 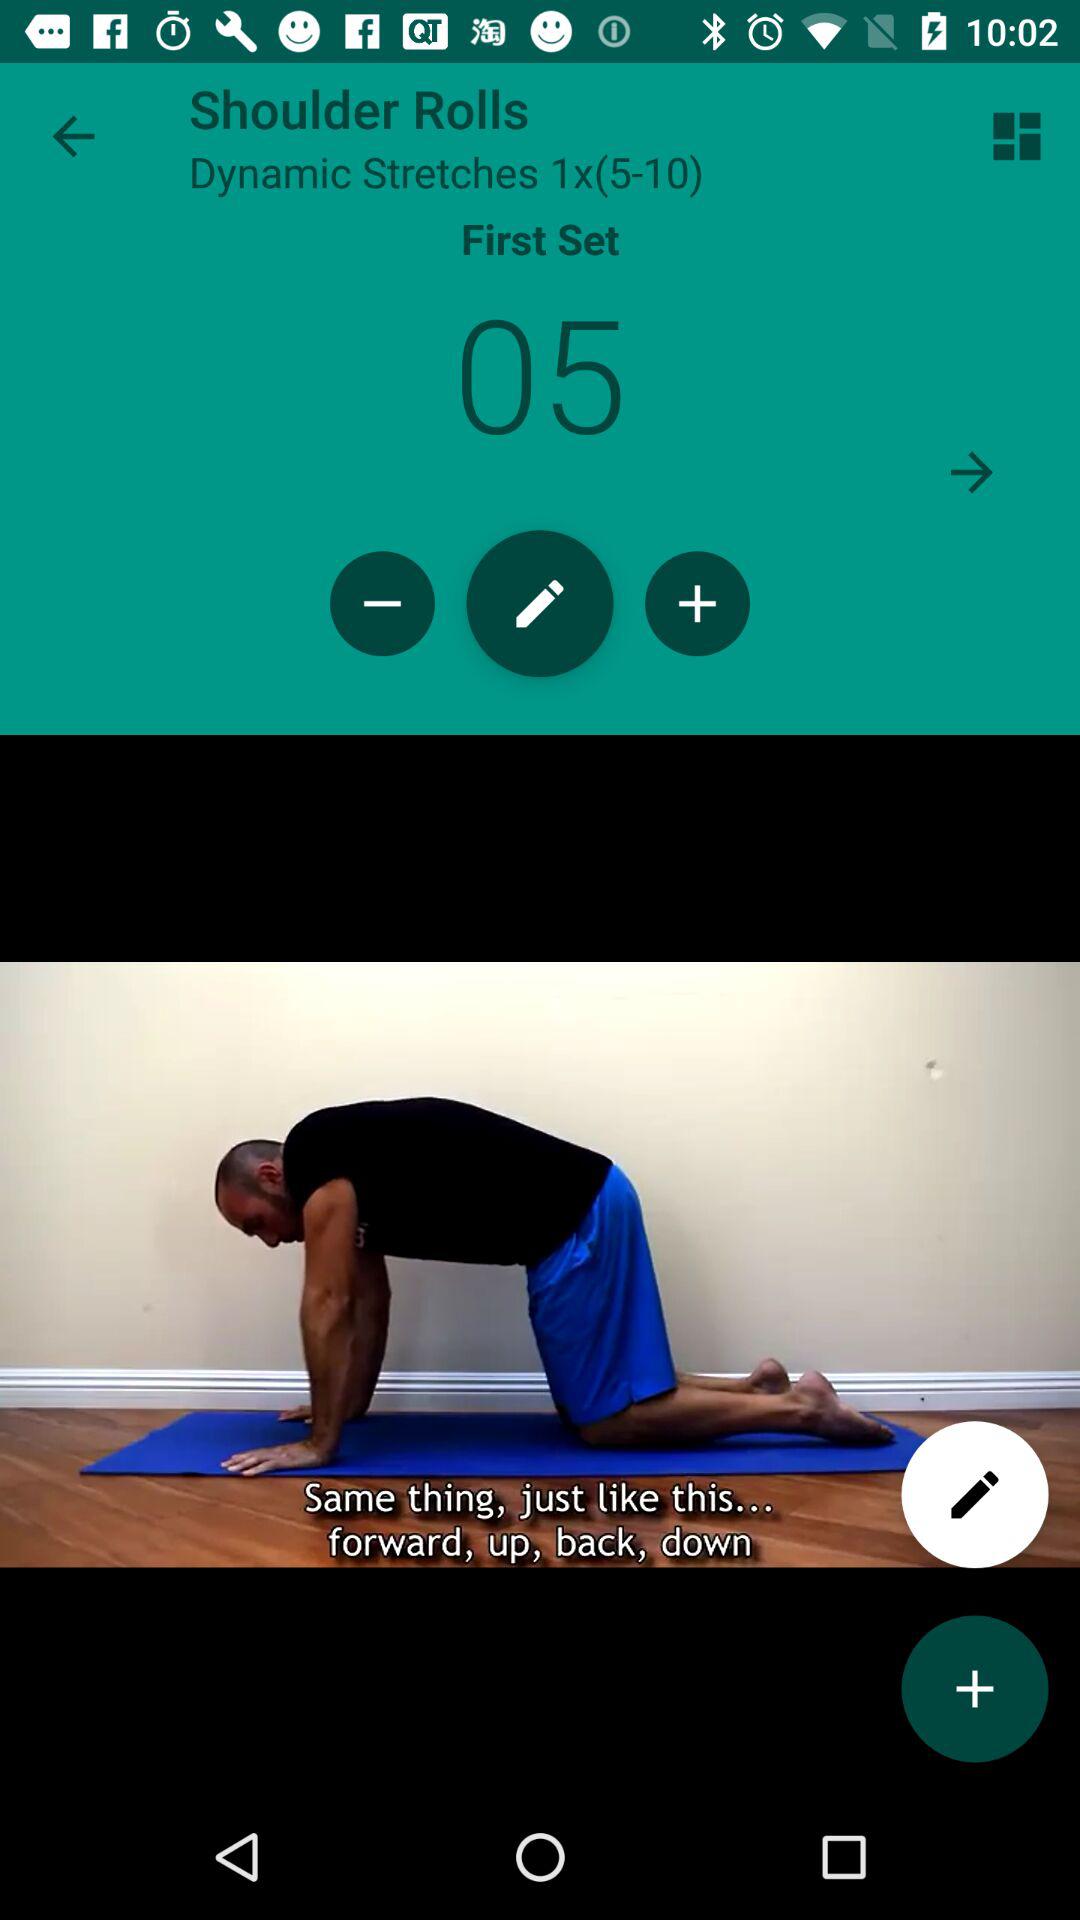 What do you see at coordinates (974, 1688) in the screenshot?
I see `go to increace` at bounding box center [974, 1688].